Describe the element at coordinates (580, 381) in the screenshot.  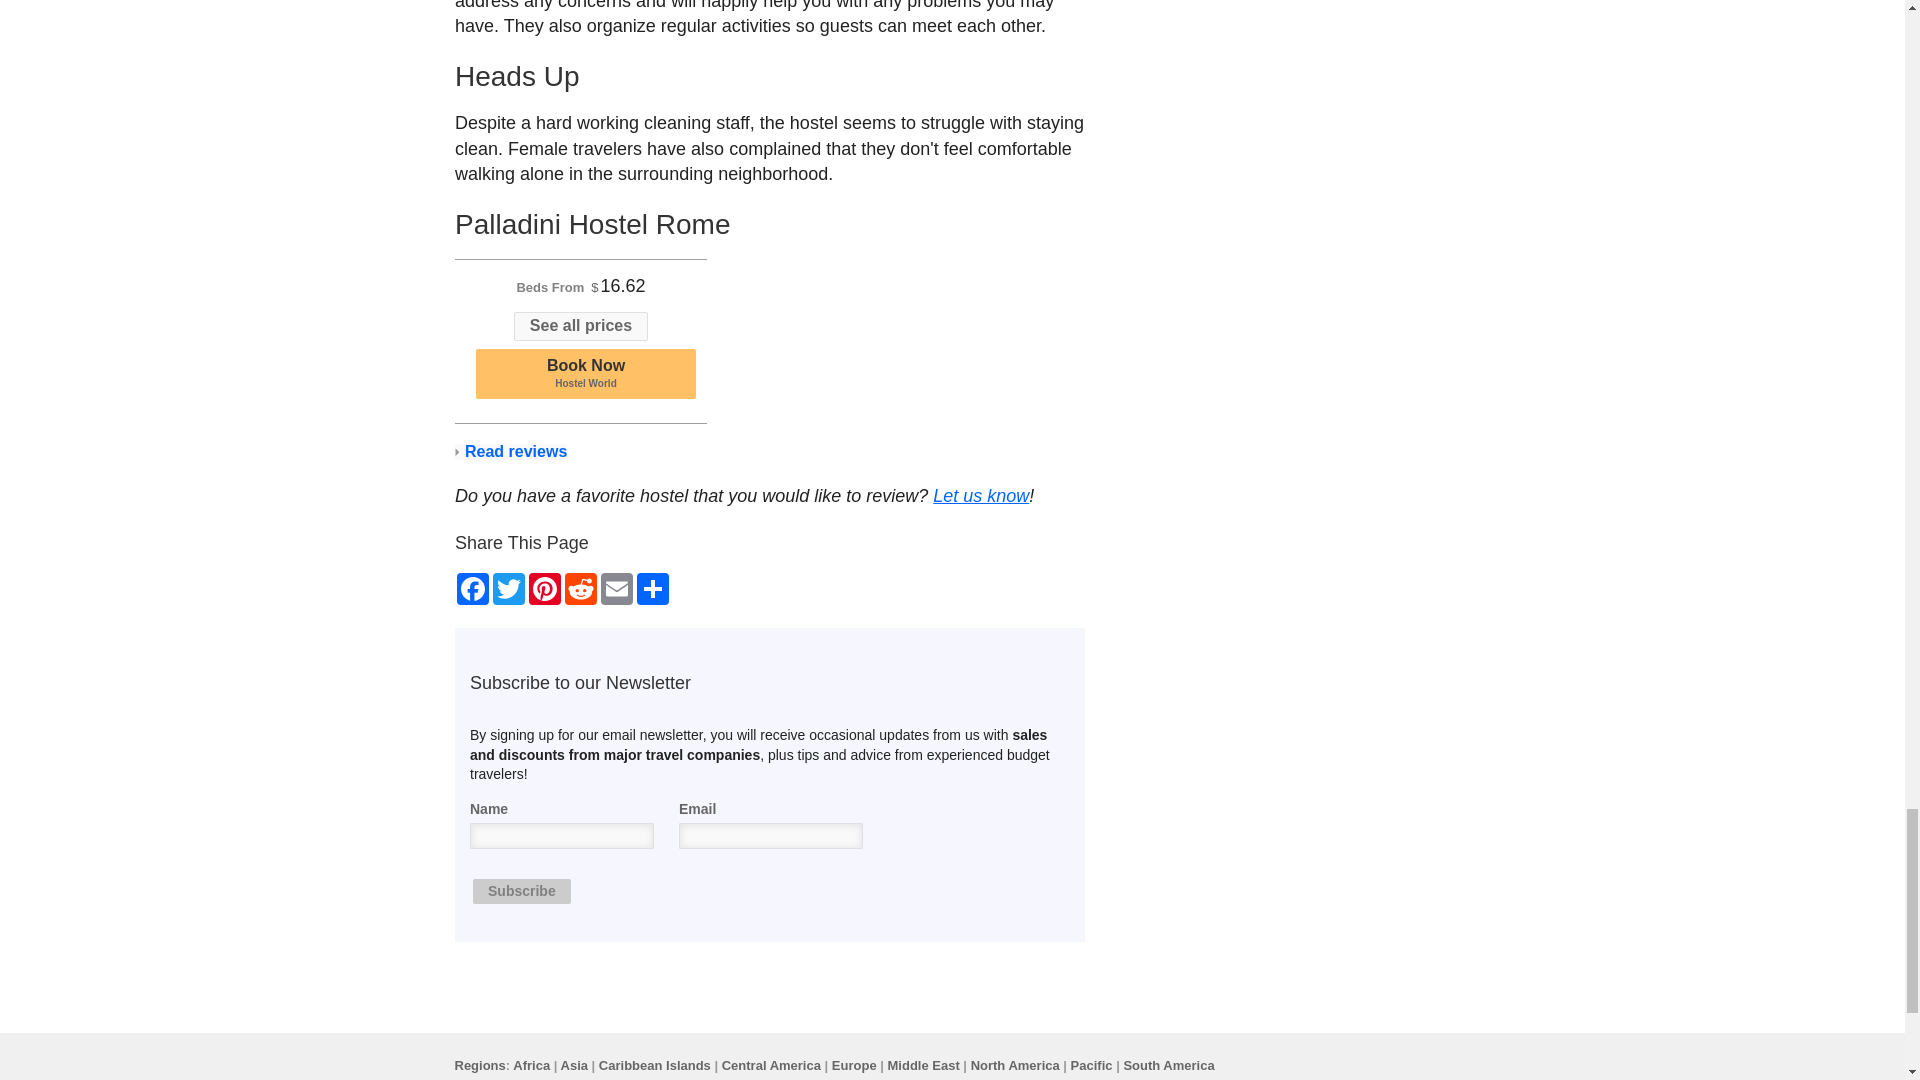
I see `Let us know` at that location.